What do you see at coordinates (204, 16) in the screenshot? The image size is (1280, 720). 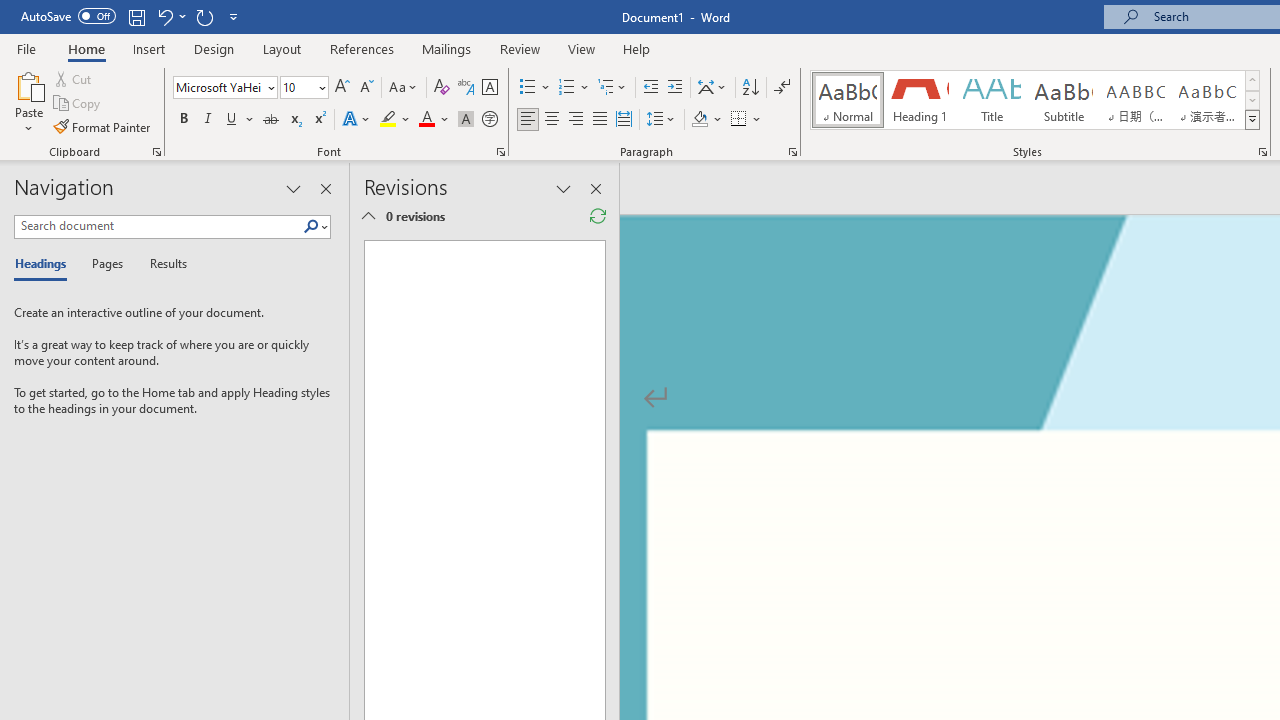 I see `Can't Repeat` at bounding box center [204, 16].